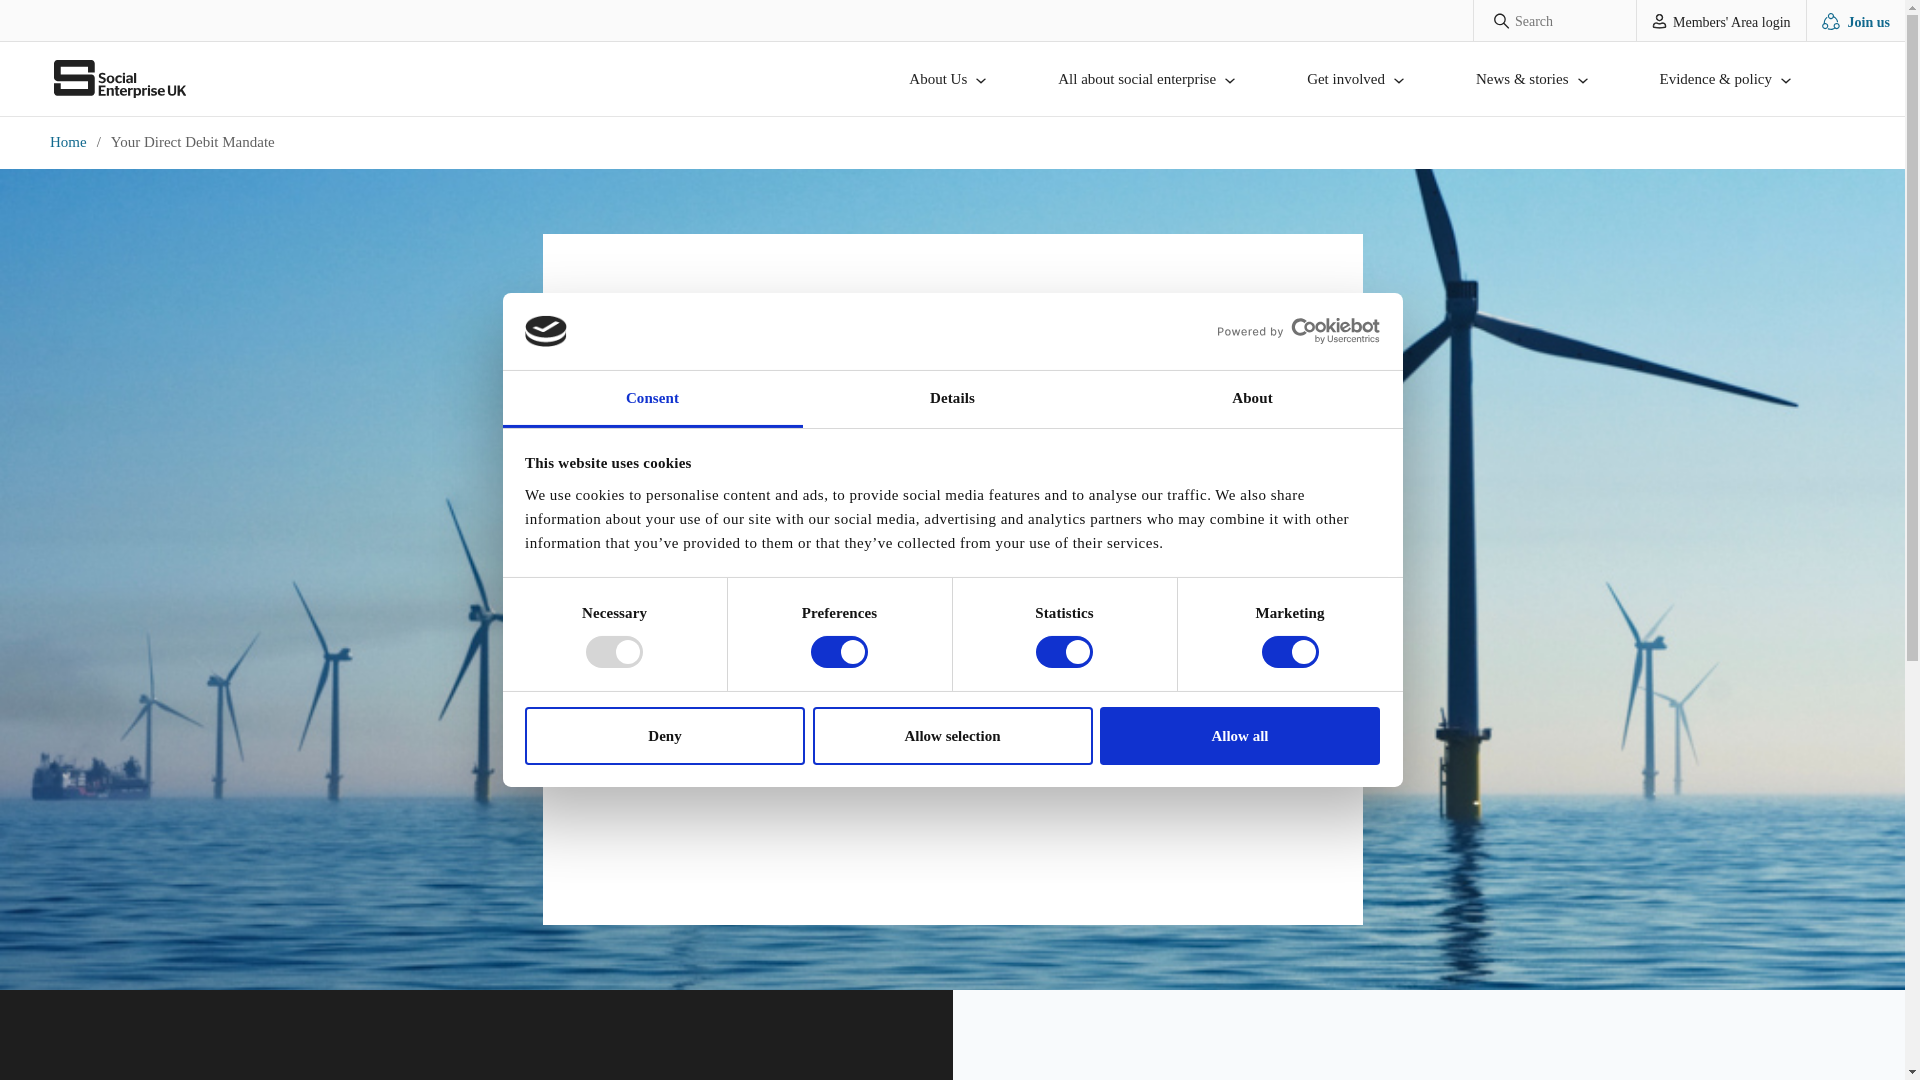 This screenshot has height=1080, width=1920. I want to click on Consent, so click(652, 399).